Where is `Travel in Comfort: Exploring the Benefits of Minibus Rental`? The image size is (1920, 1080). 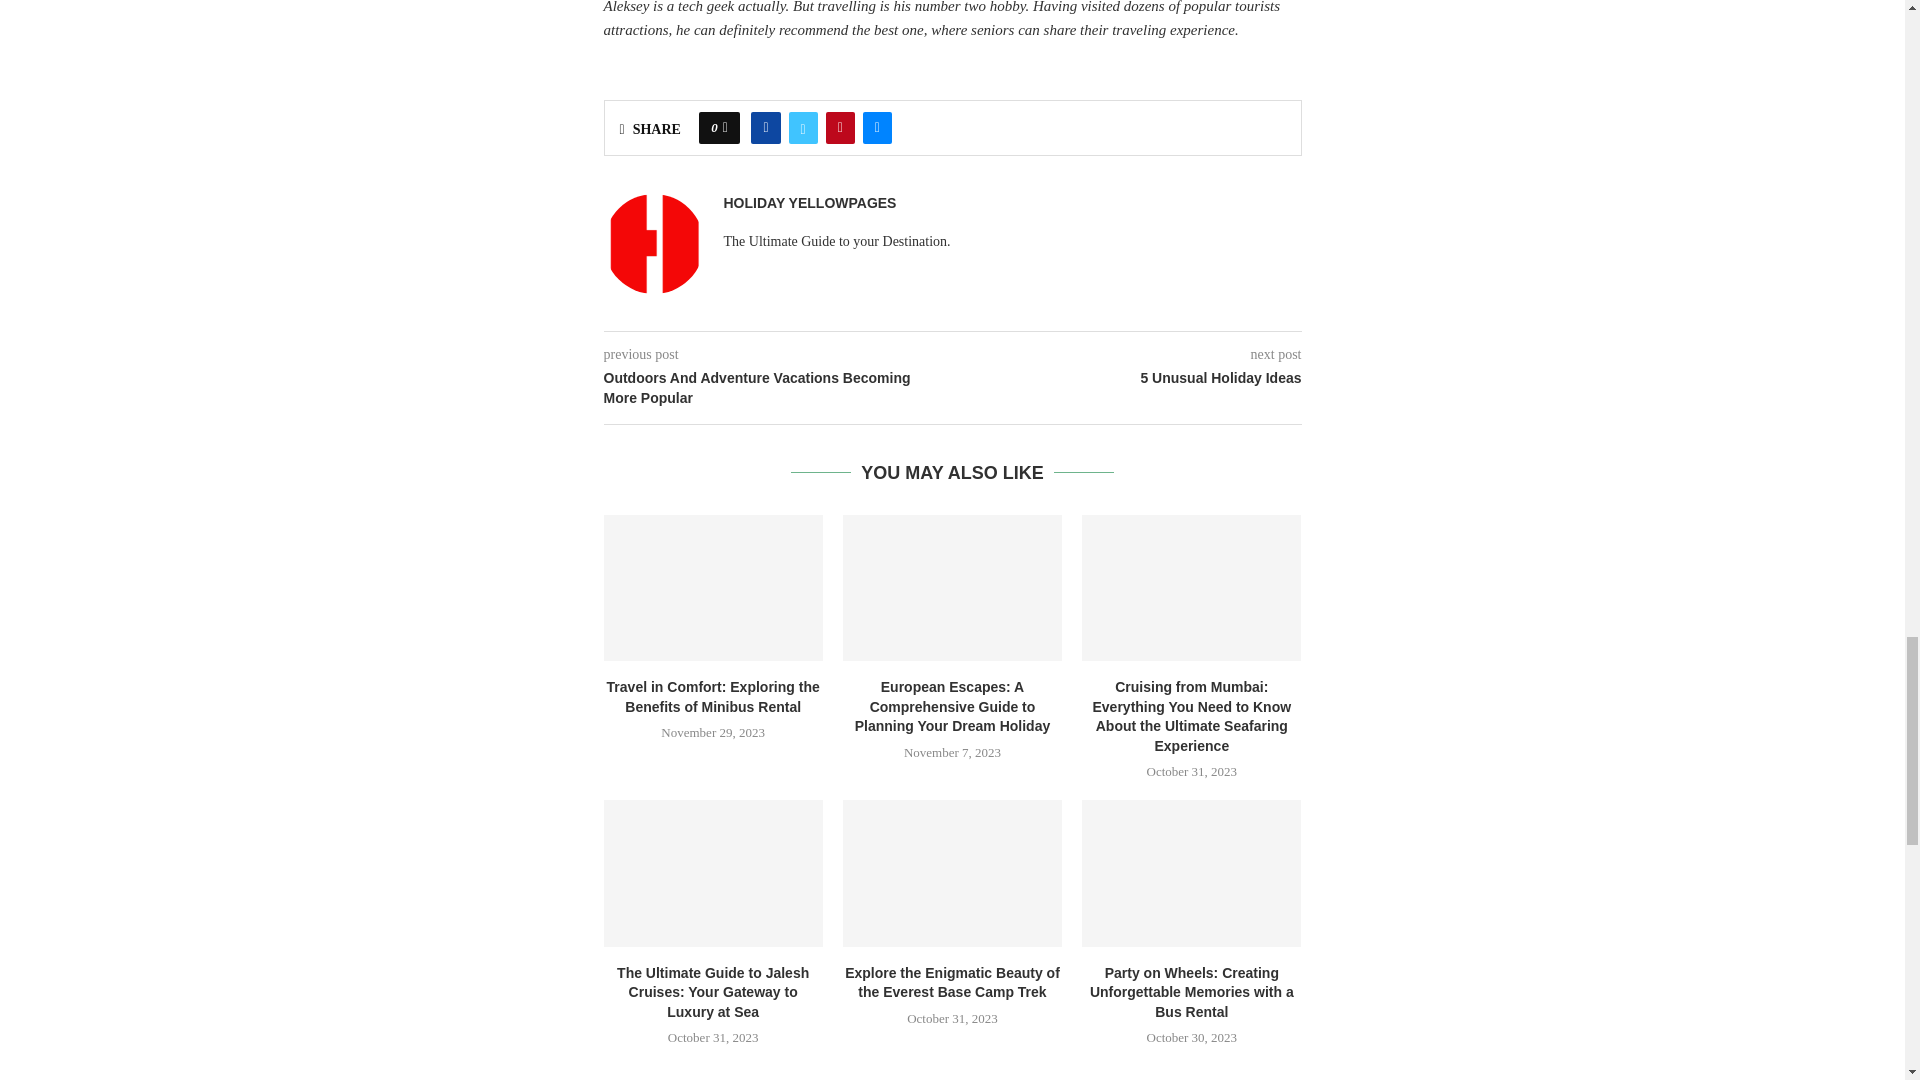
Travel in Comfort: Exploring the Benefits of Minibus Rental is located at coordinates (714, 588).